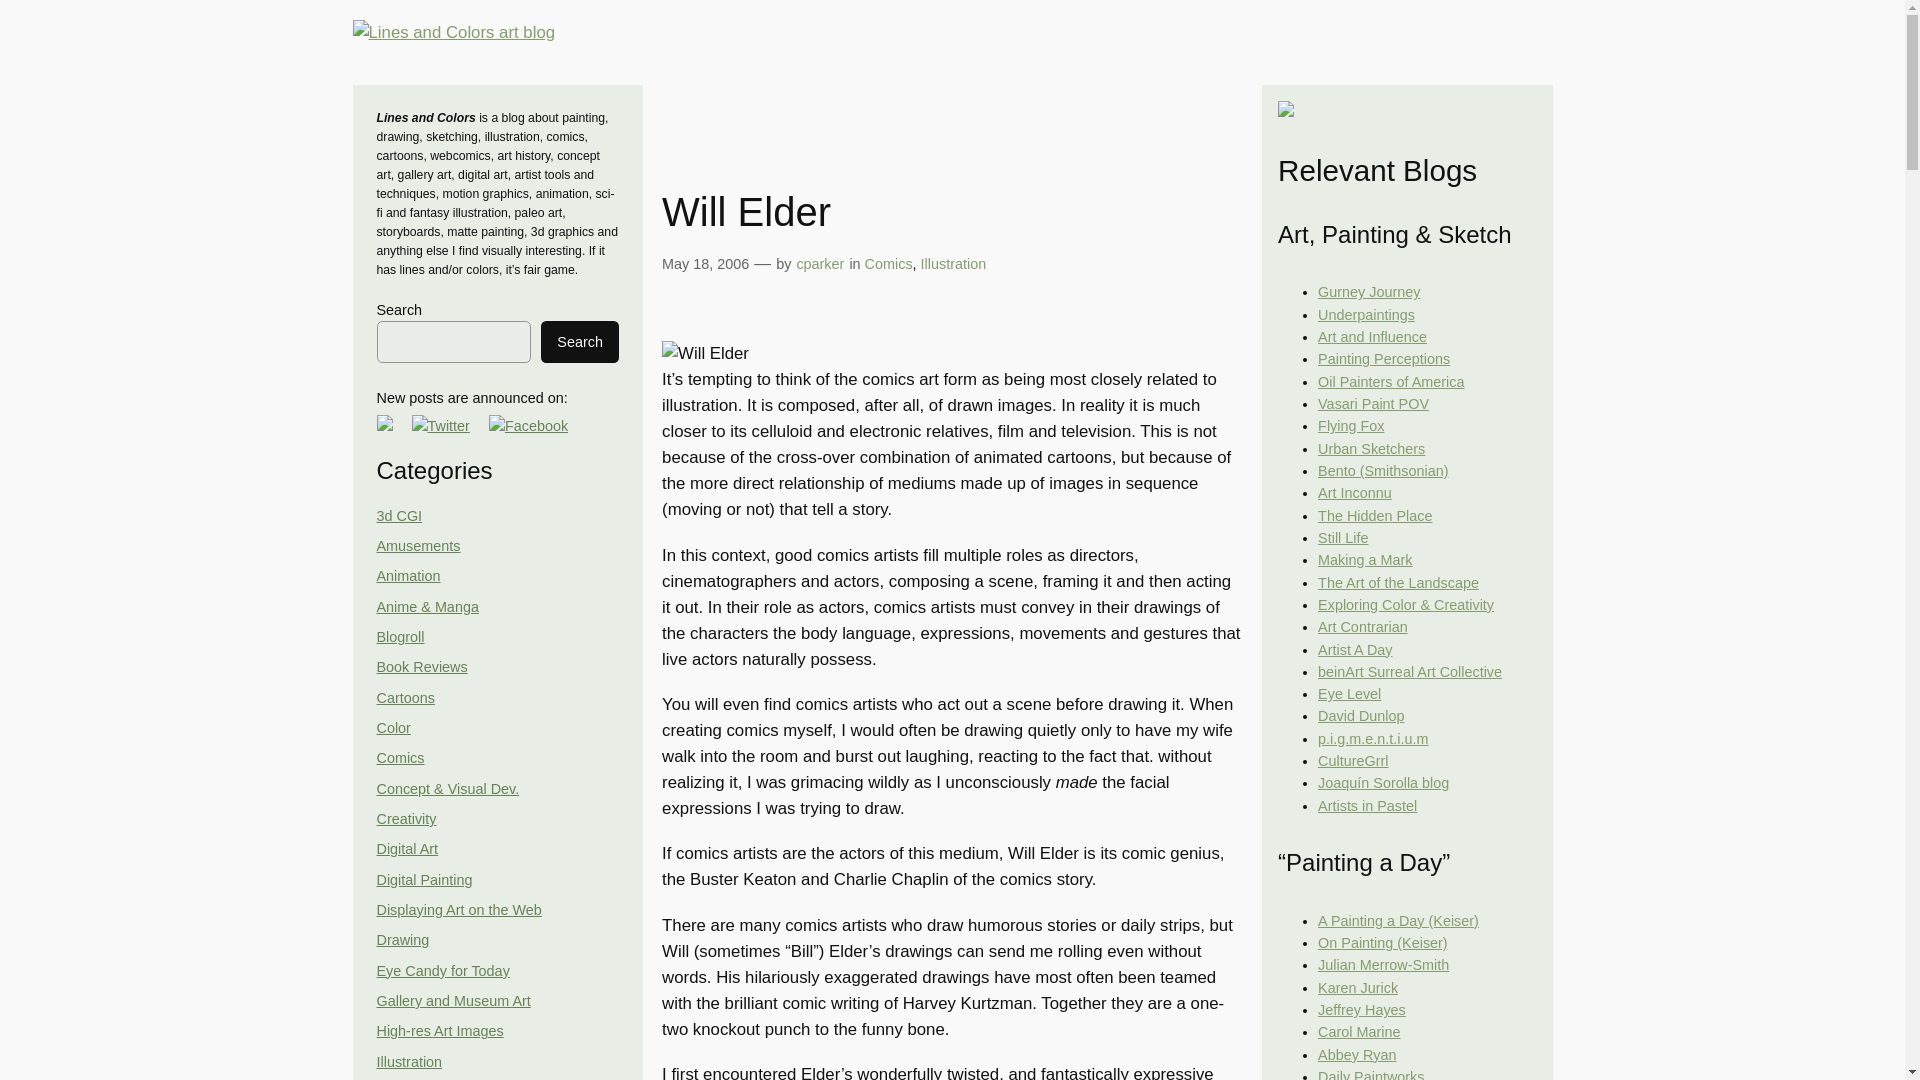 The height and width of the screenshot is (1080, 1920). What do you see at coordinates (400, 757) in the screenshot?
I see `Comics` at bounding box center [400, 757].